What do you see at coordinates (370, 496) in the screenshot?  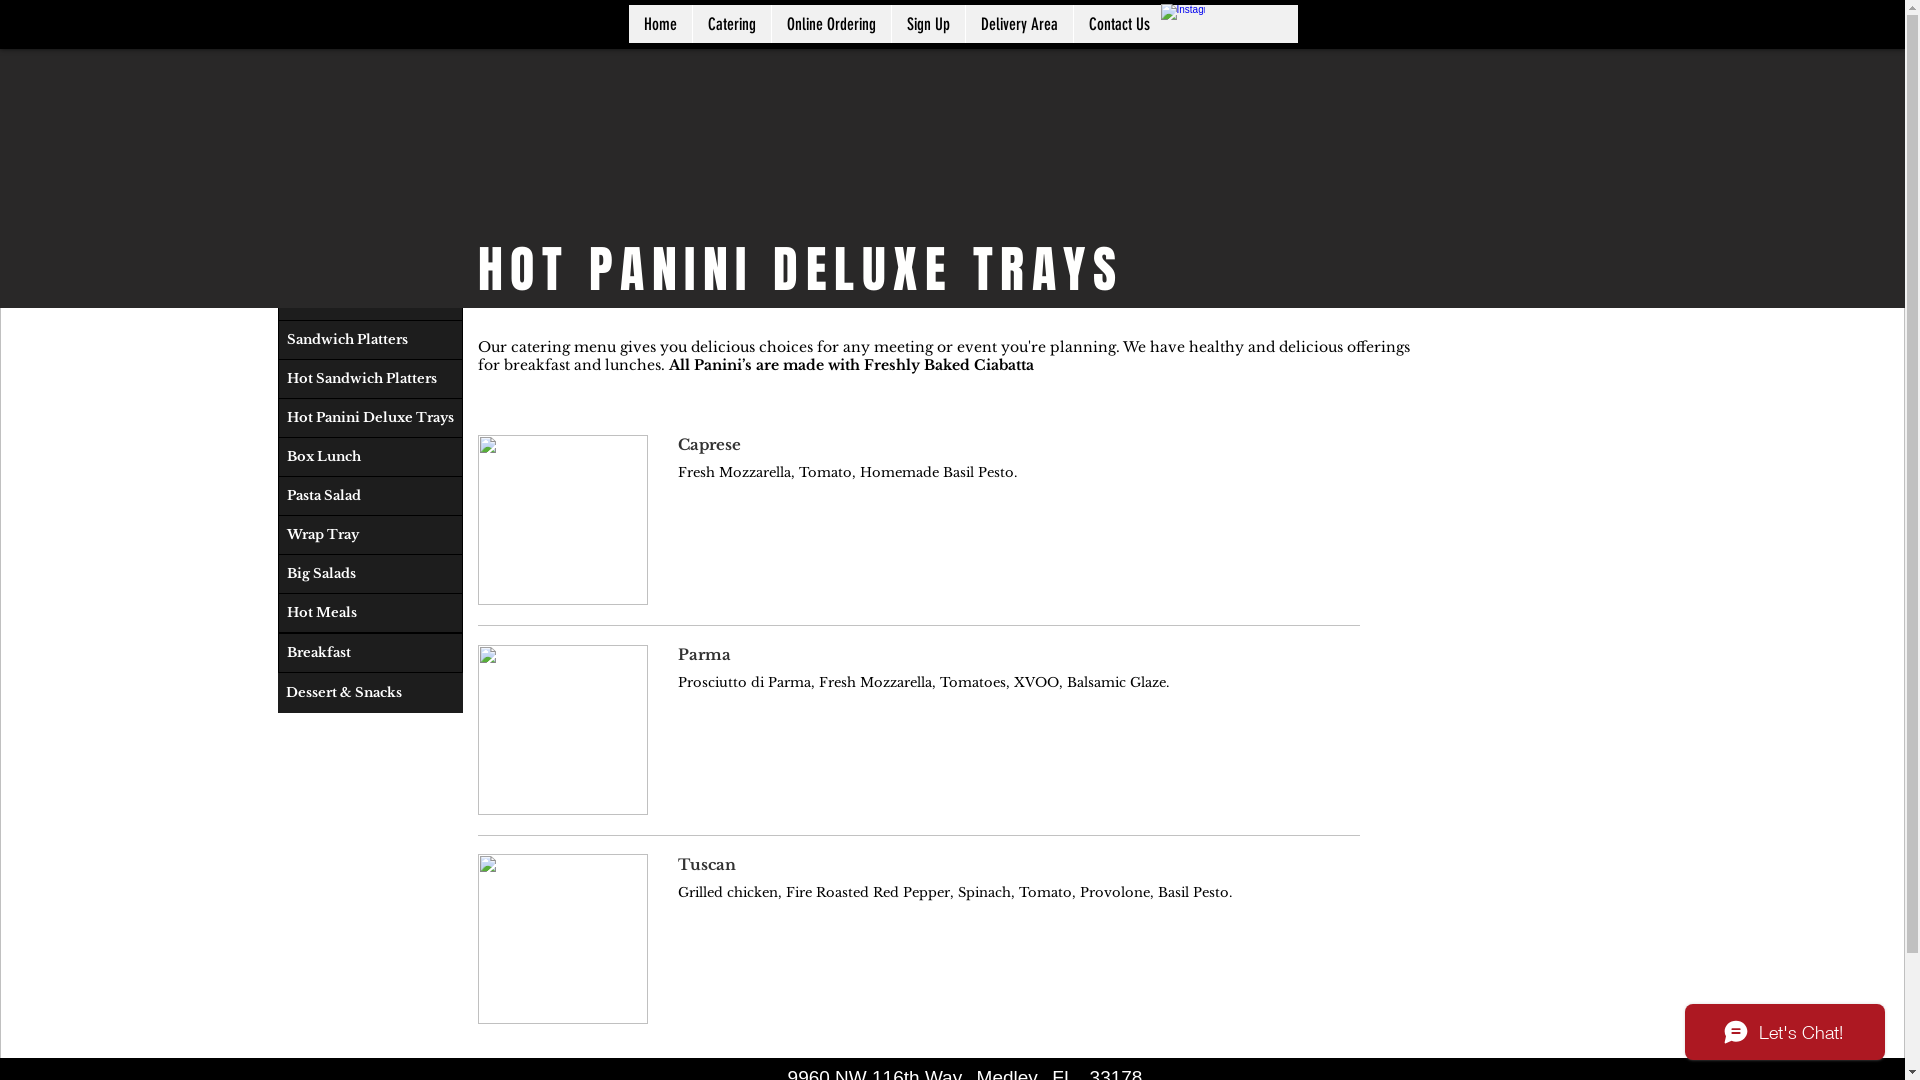 I see `Pasta Salad` at bounding box center [370, 496].